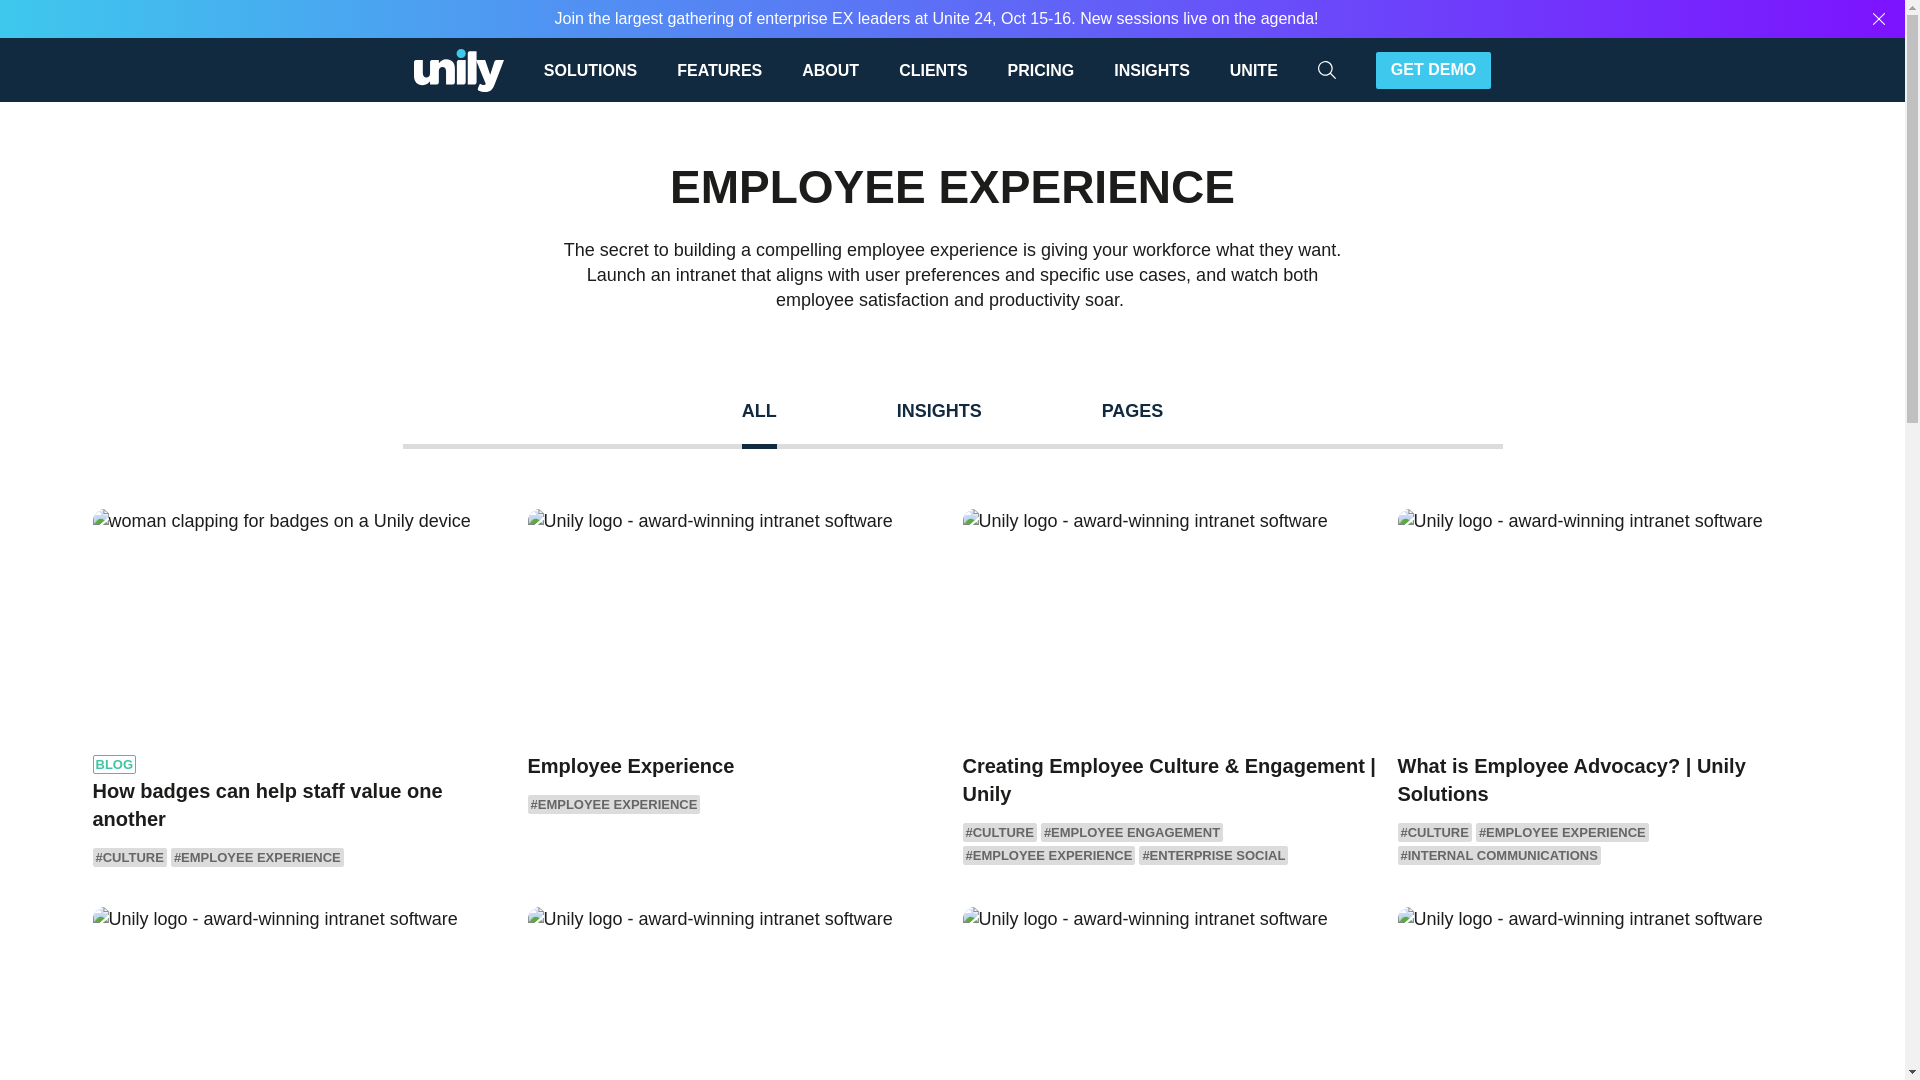 Image resolution: width=1920 pixels, height=1080 pixels. What do you see at coordinates (600, 69) in the screenshot?
I see `SOLUTIONS` at bounding box center [600, 69].